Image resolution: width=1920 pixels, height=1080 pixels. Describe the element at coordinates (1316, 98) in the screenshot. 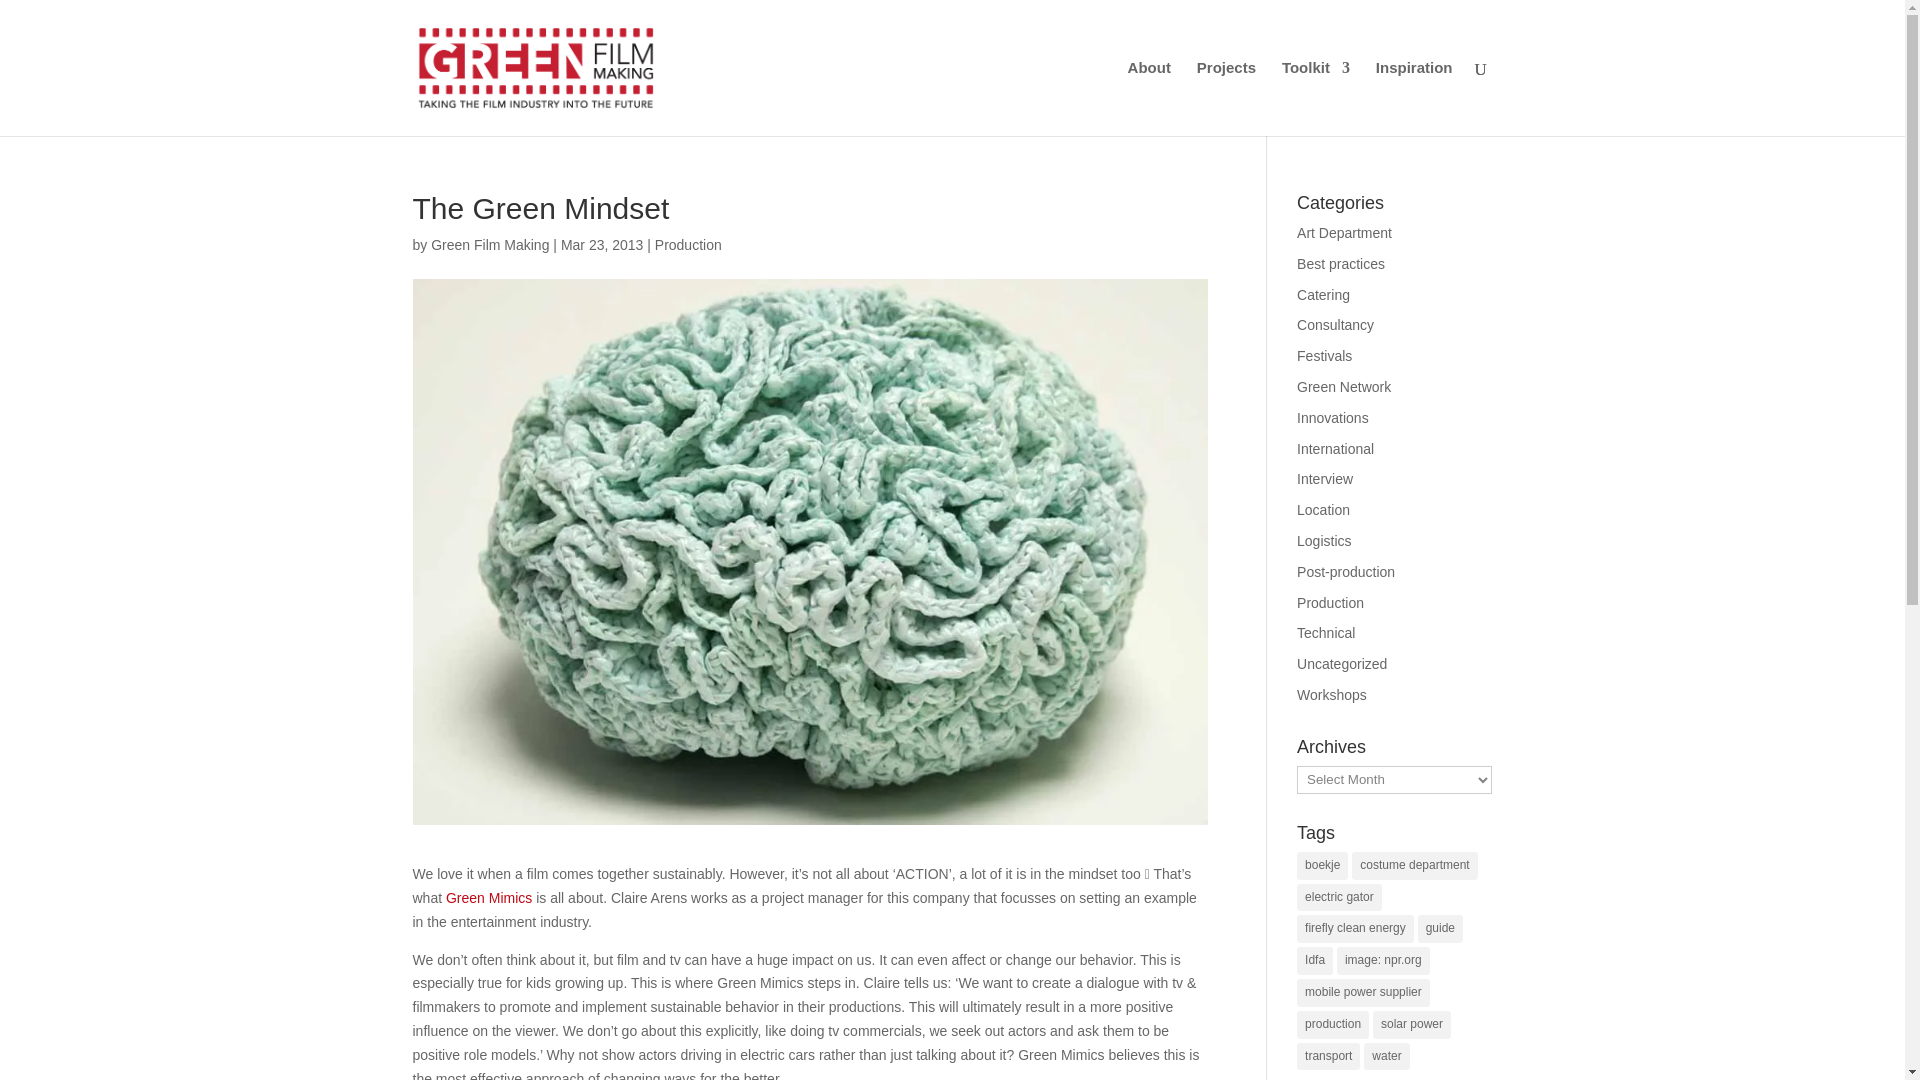

I see `Toolkit` at that location.